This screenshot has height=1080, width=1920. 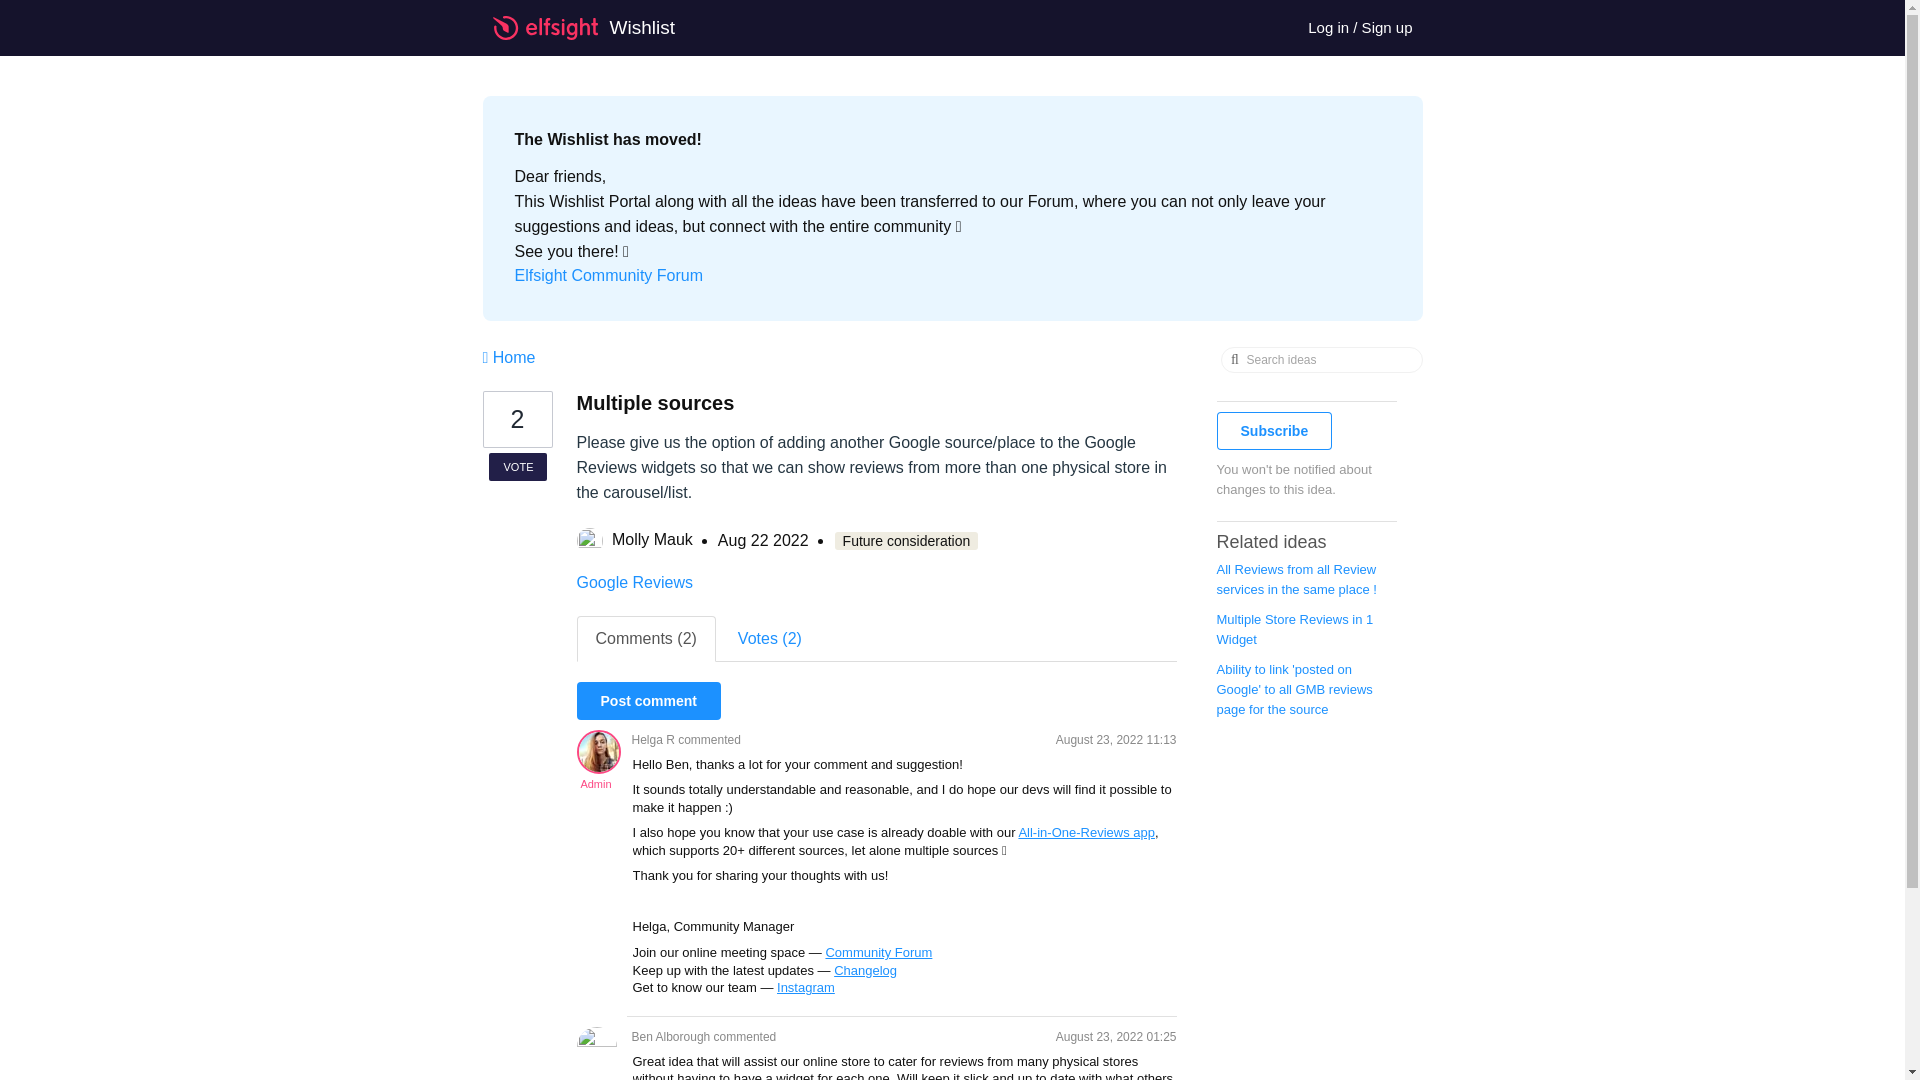 I want to click on Future consideration, so click(x=907, y=540).